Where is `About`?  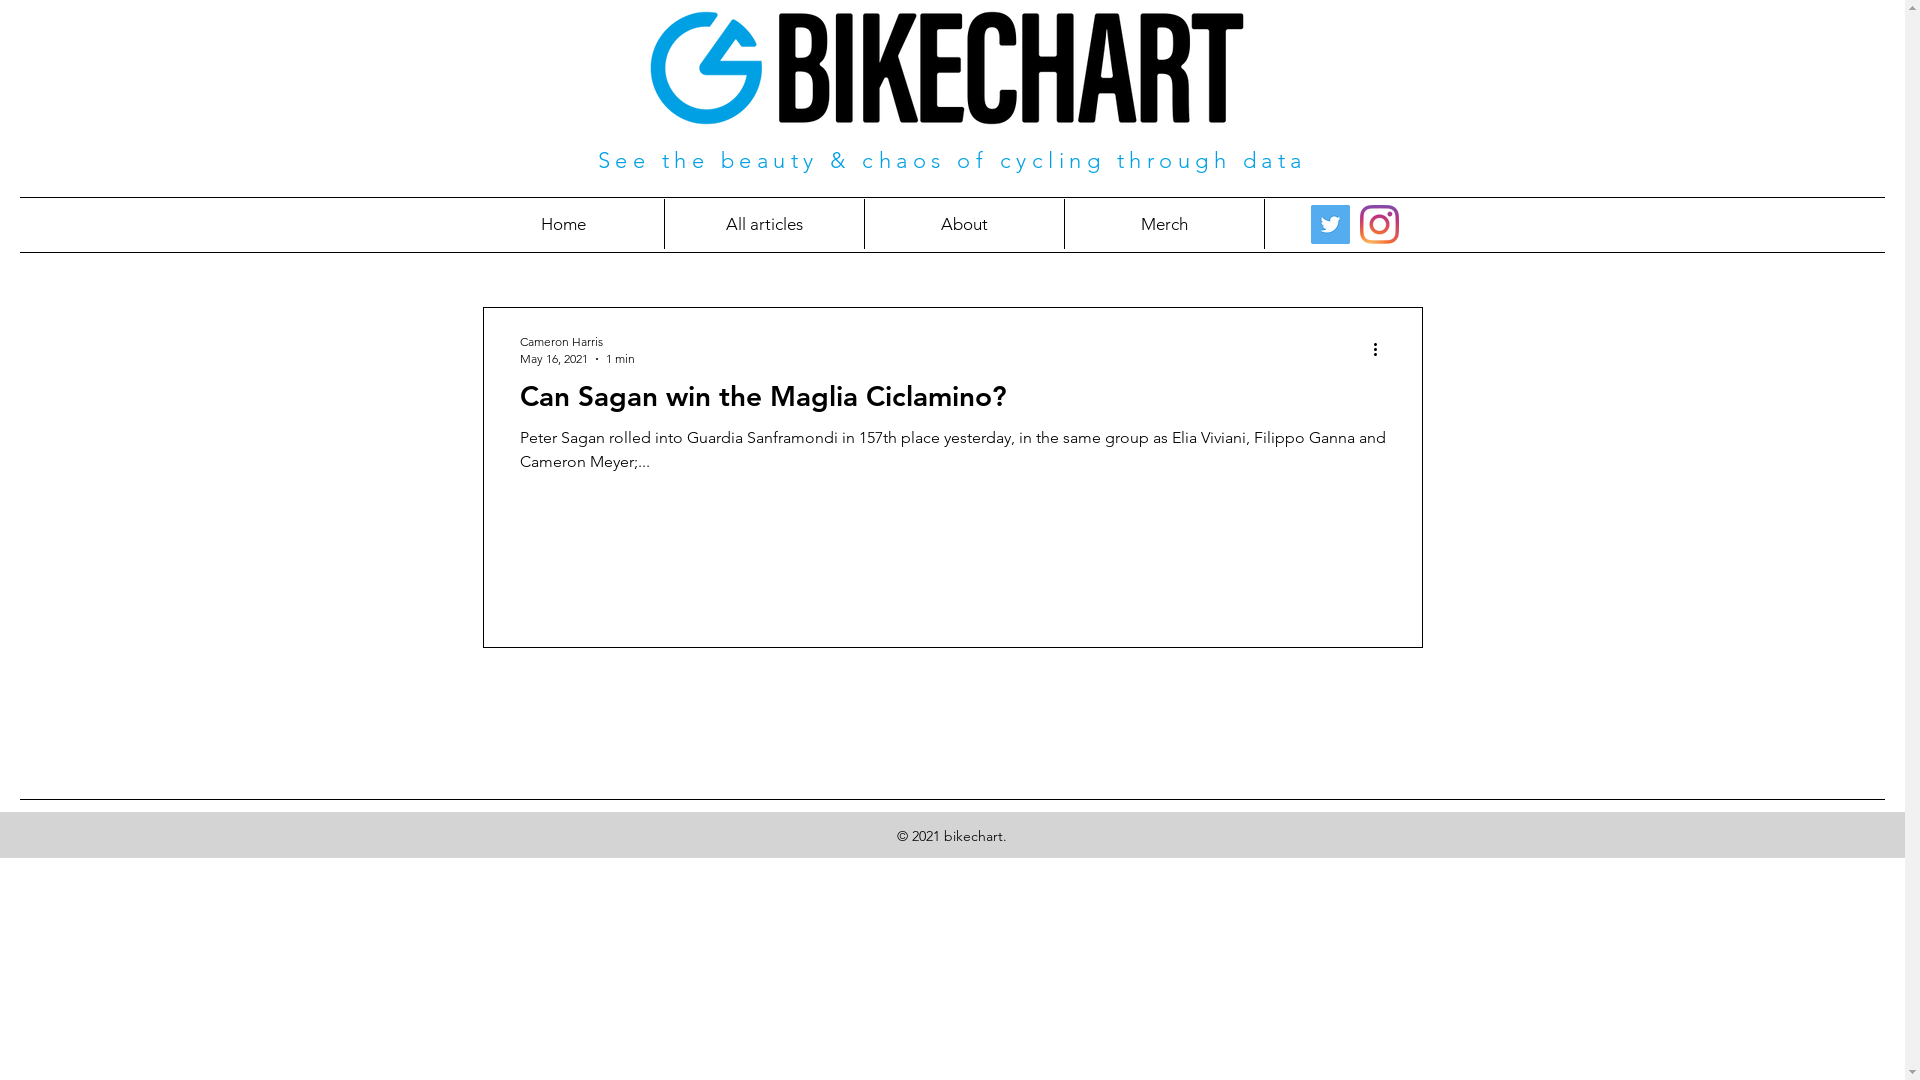 About is located at coordinates (964, 224).